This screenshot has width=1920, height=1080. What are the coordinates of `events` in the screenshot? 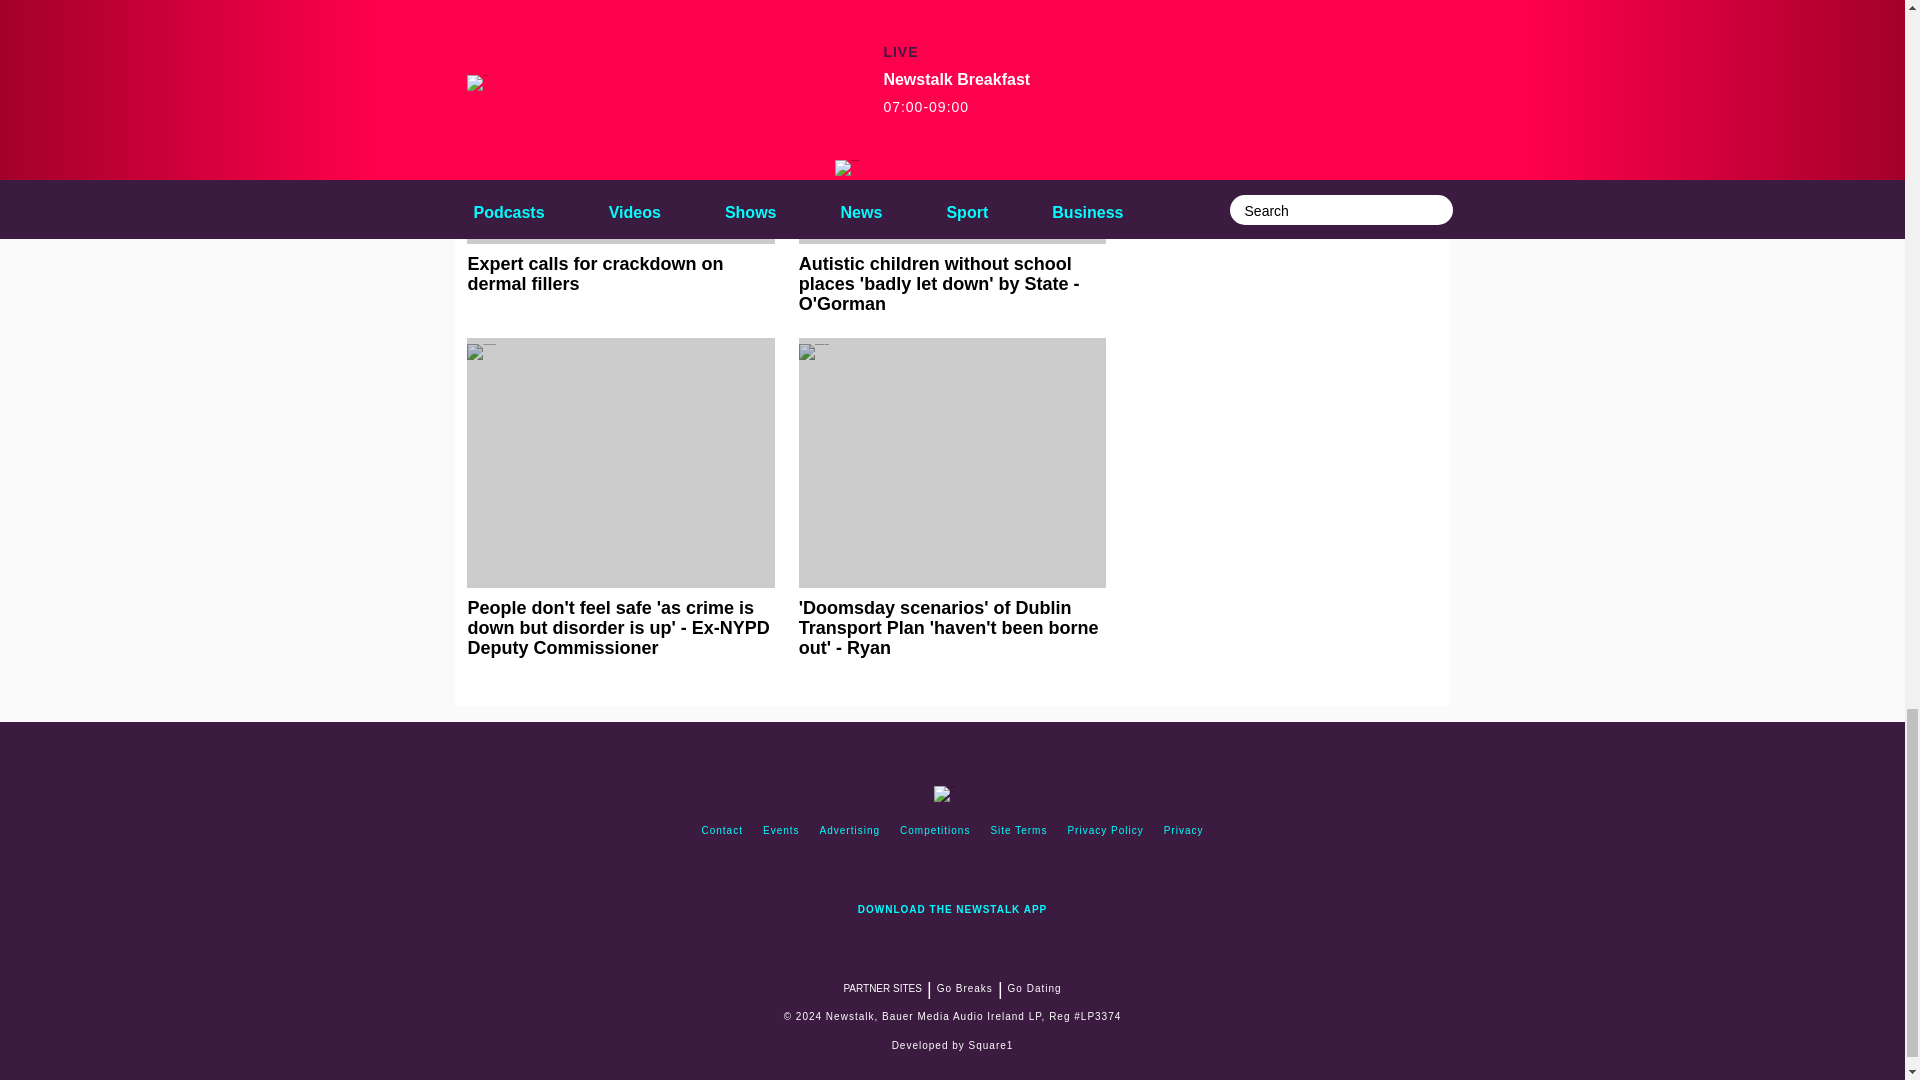 It's located at (781, 830).